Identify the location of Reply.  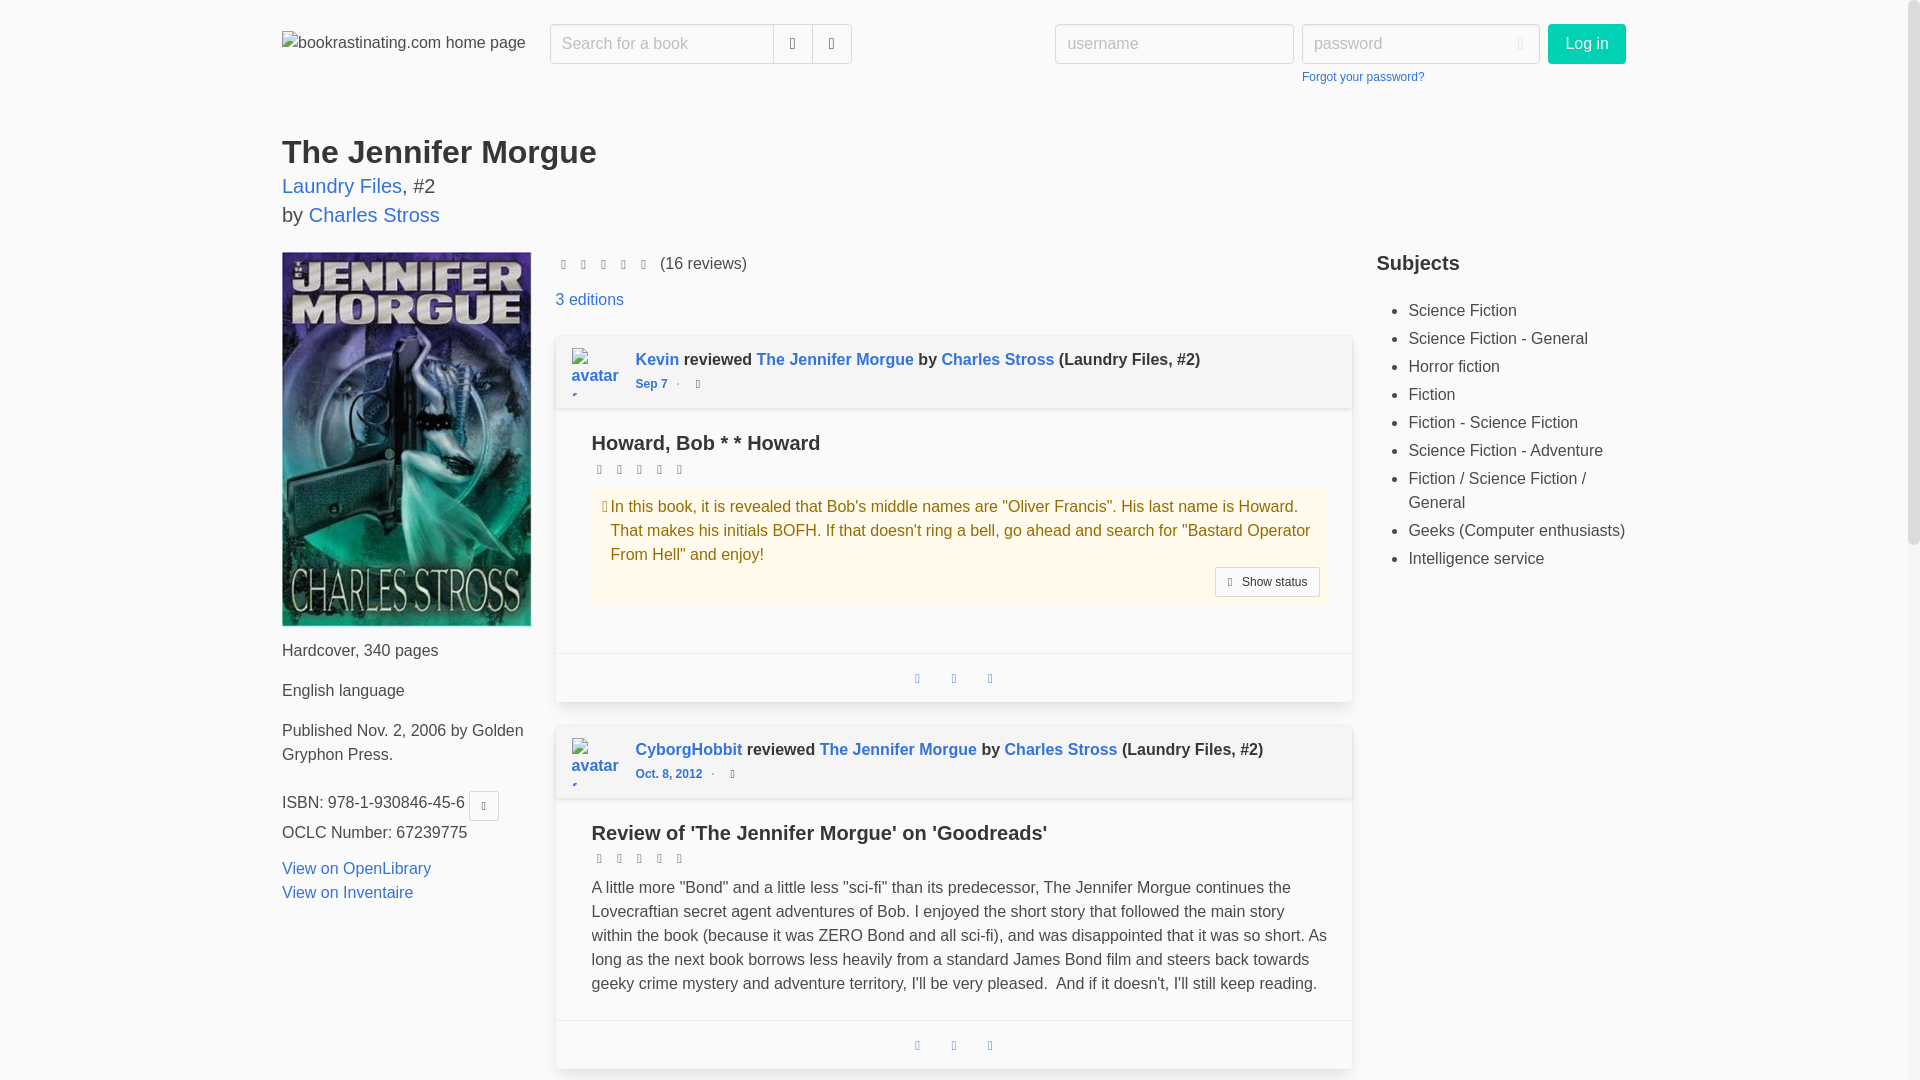
(954, 677).